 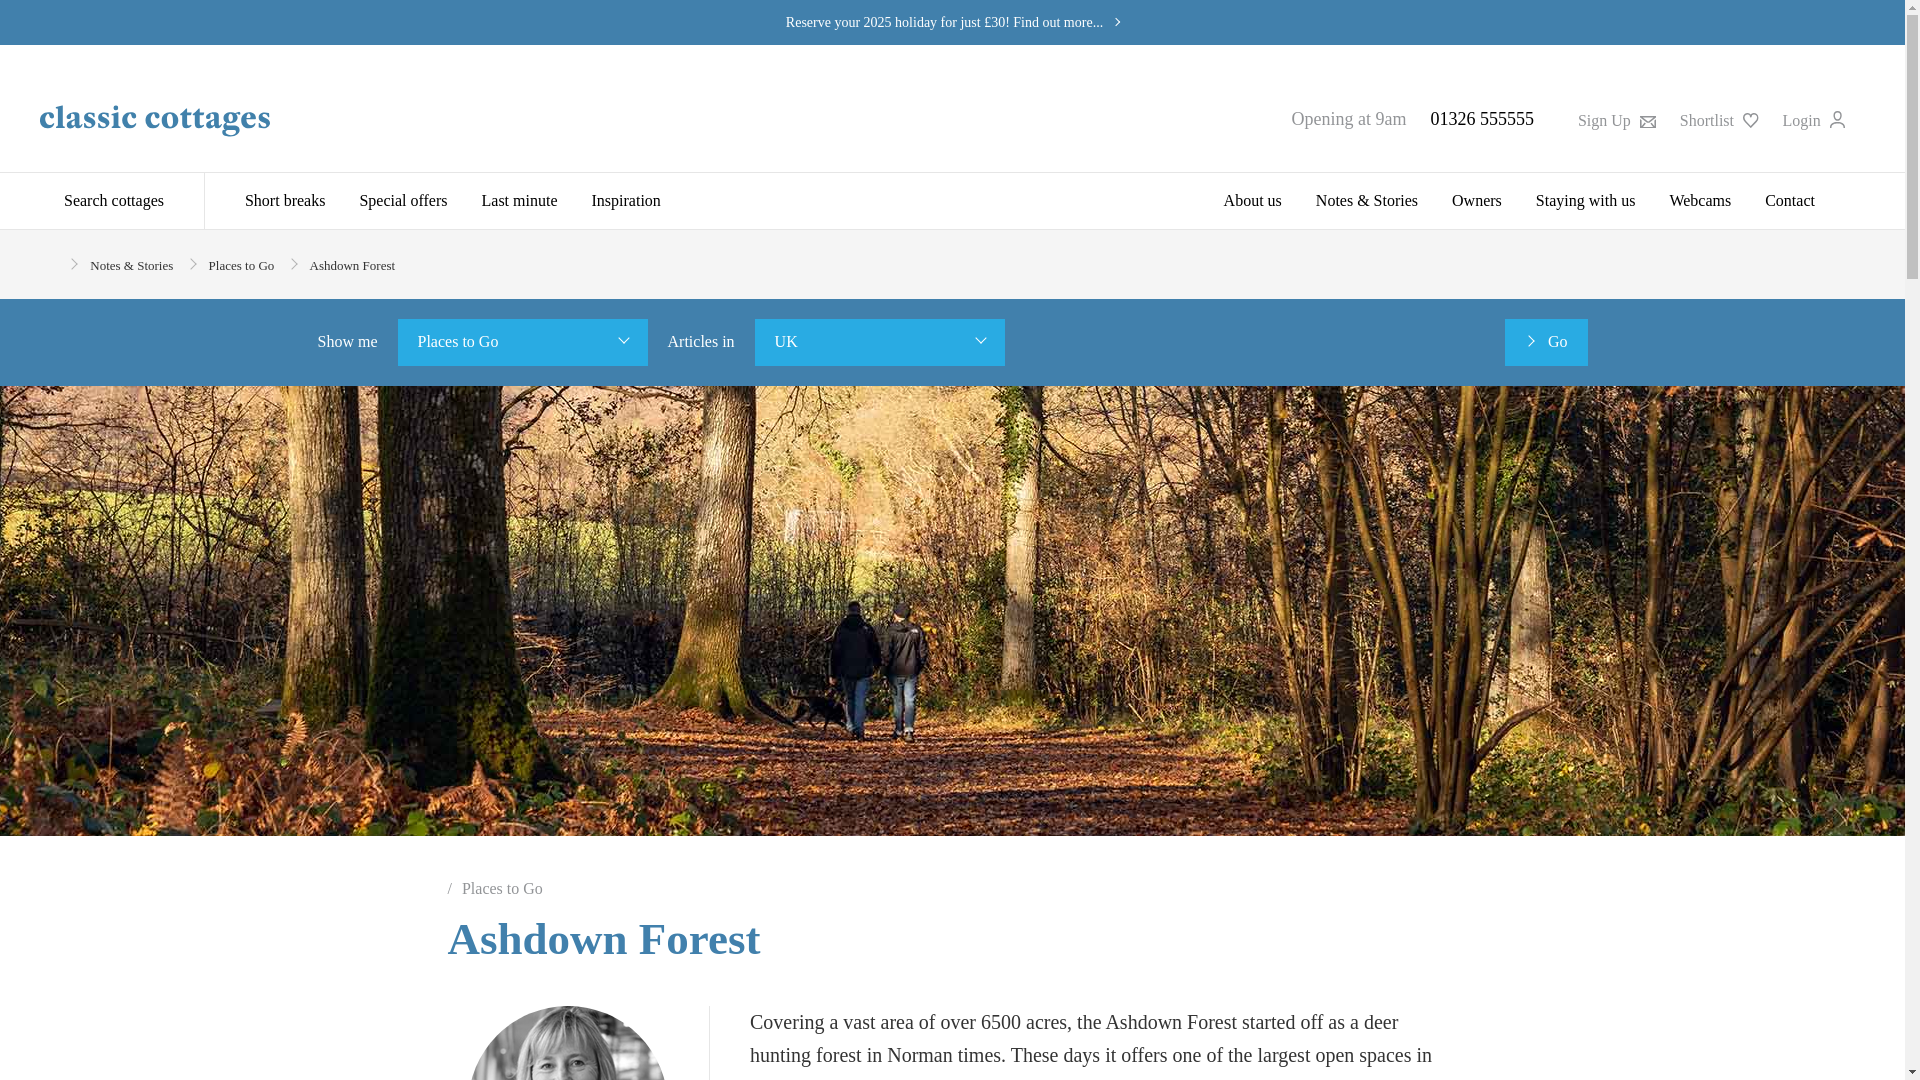 I want to click on Sign up, so click(x=1616, y=120).